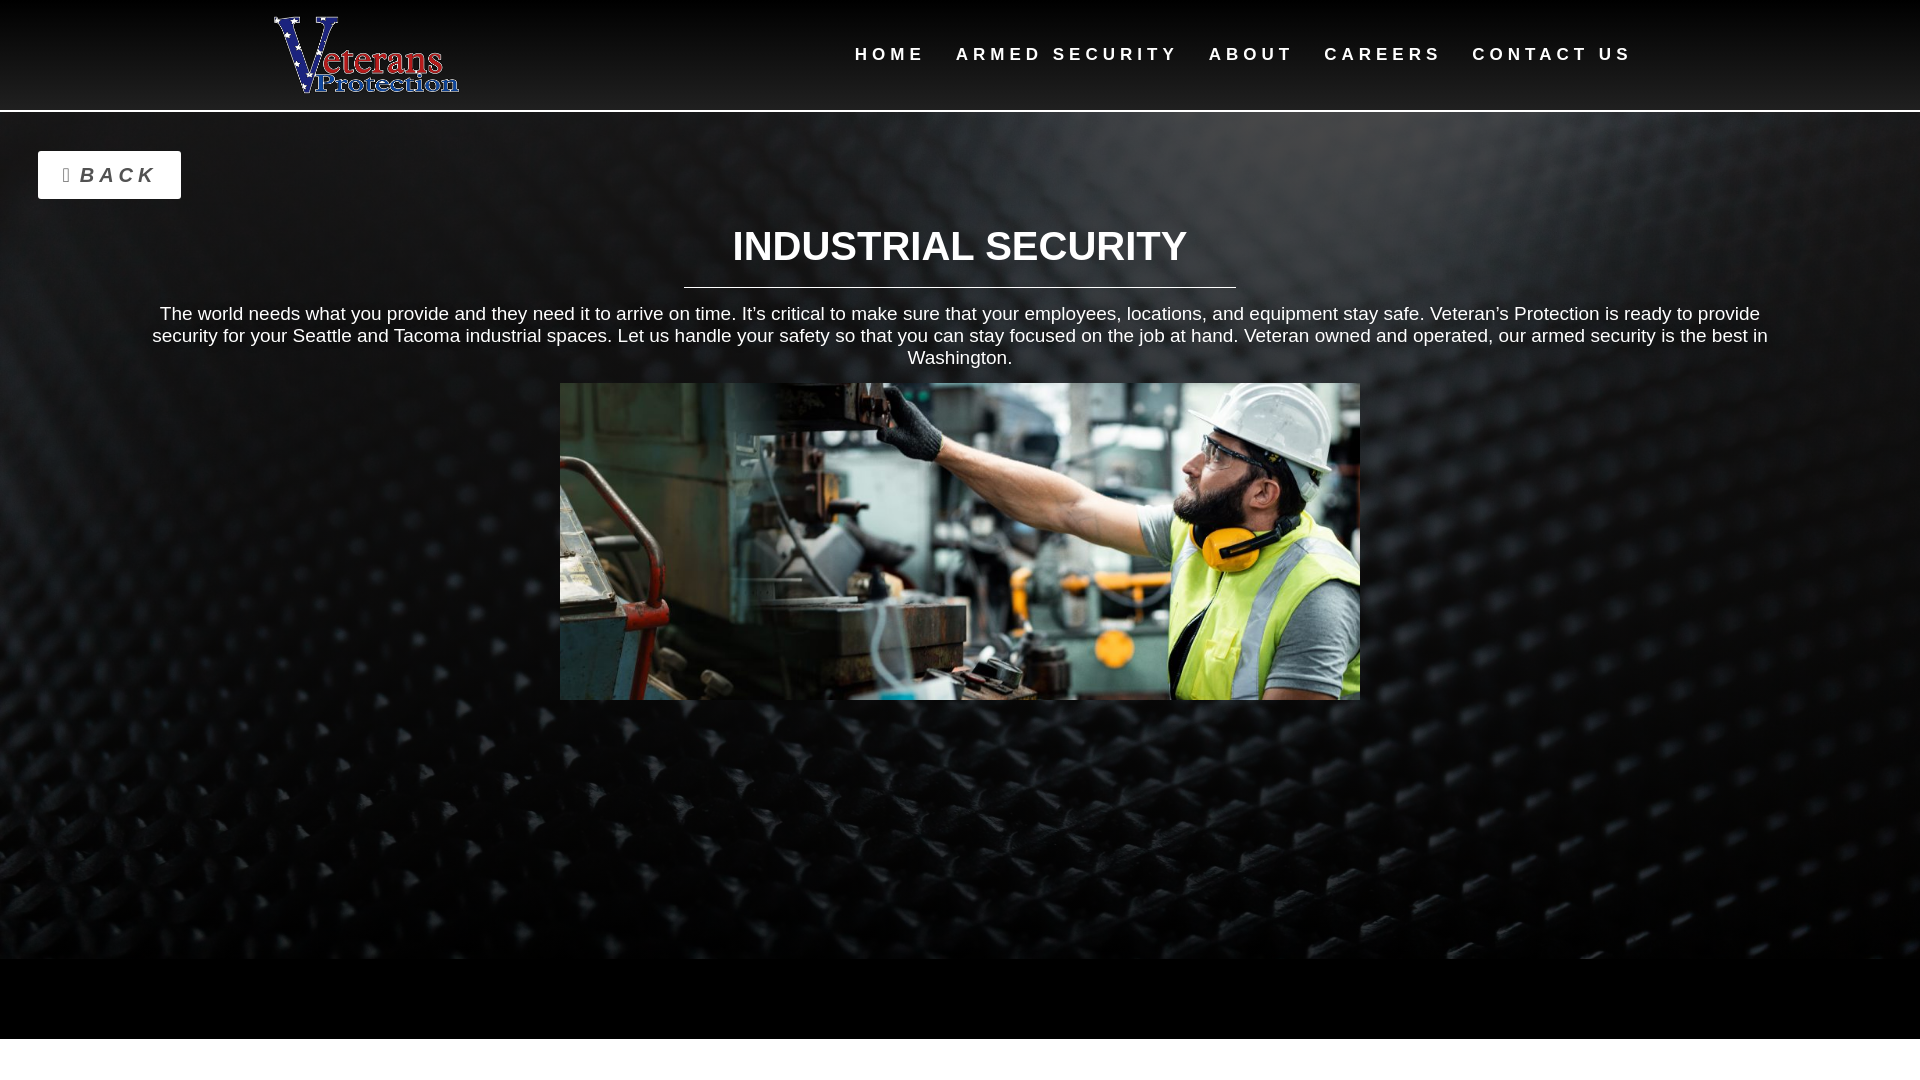  Describe the element at coordinates (1067, 54) in the screenshot. I see `ARMED SECURITY` at that location.